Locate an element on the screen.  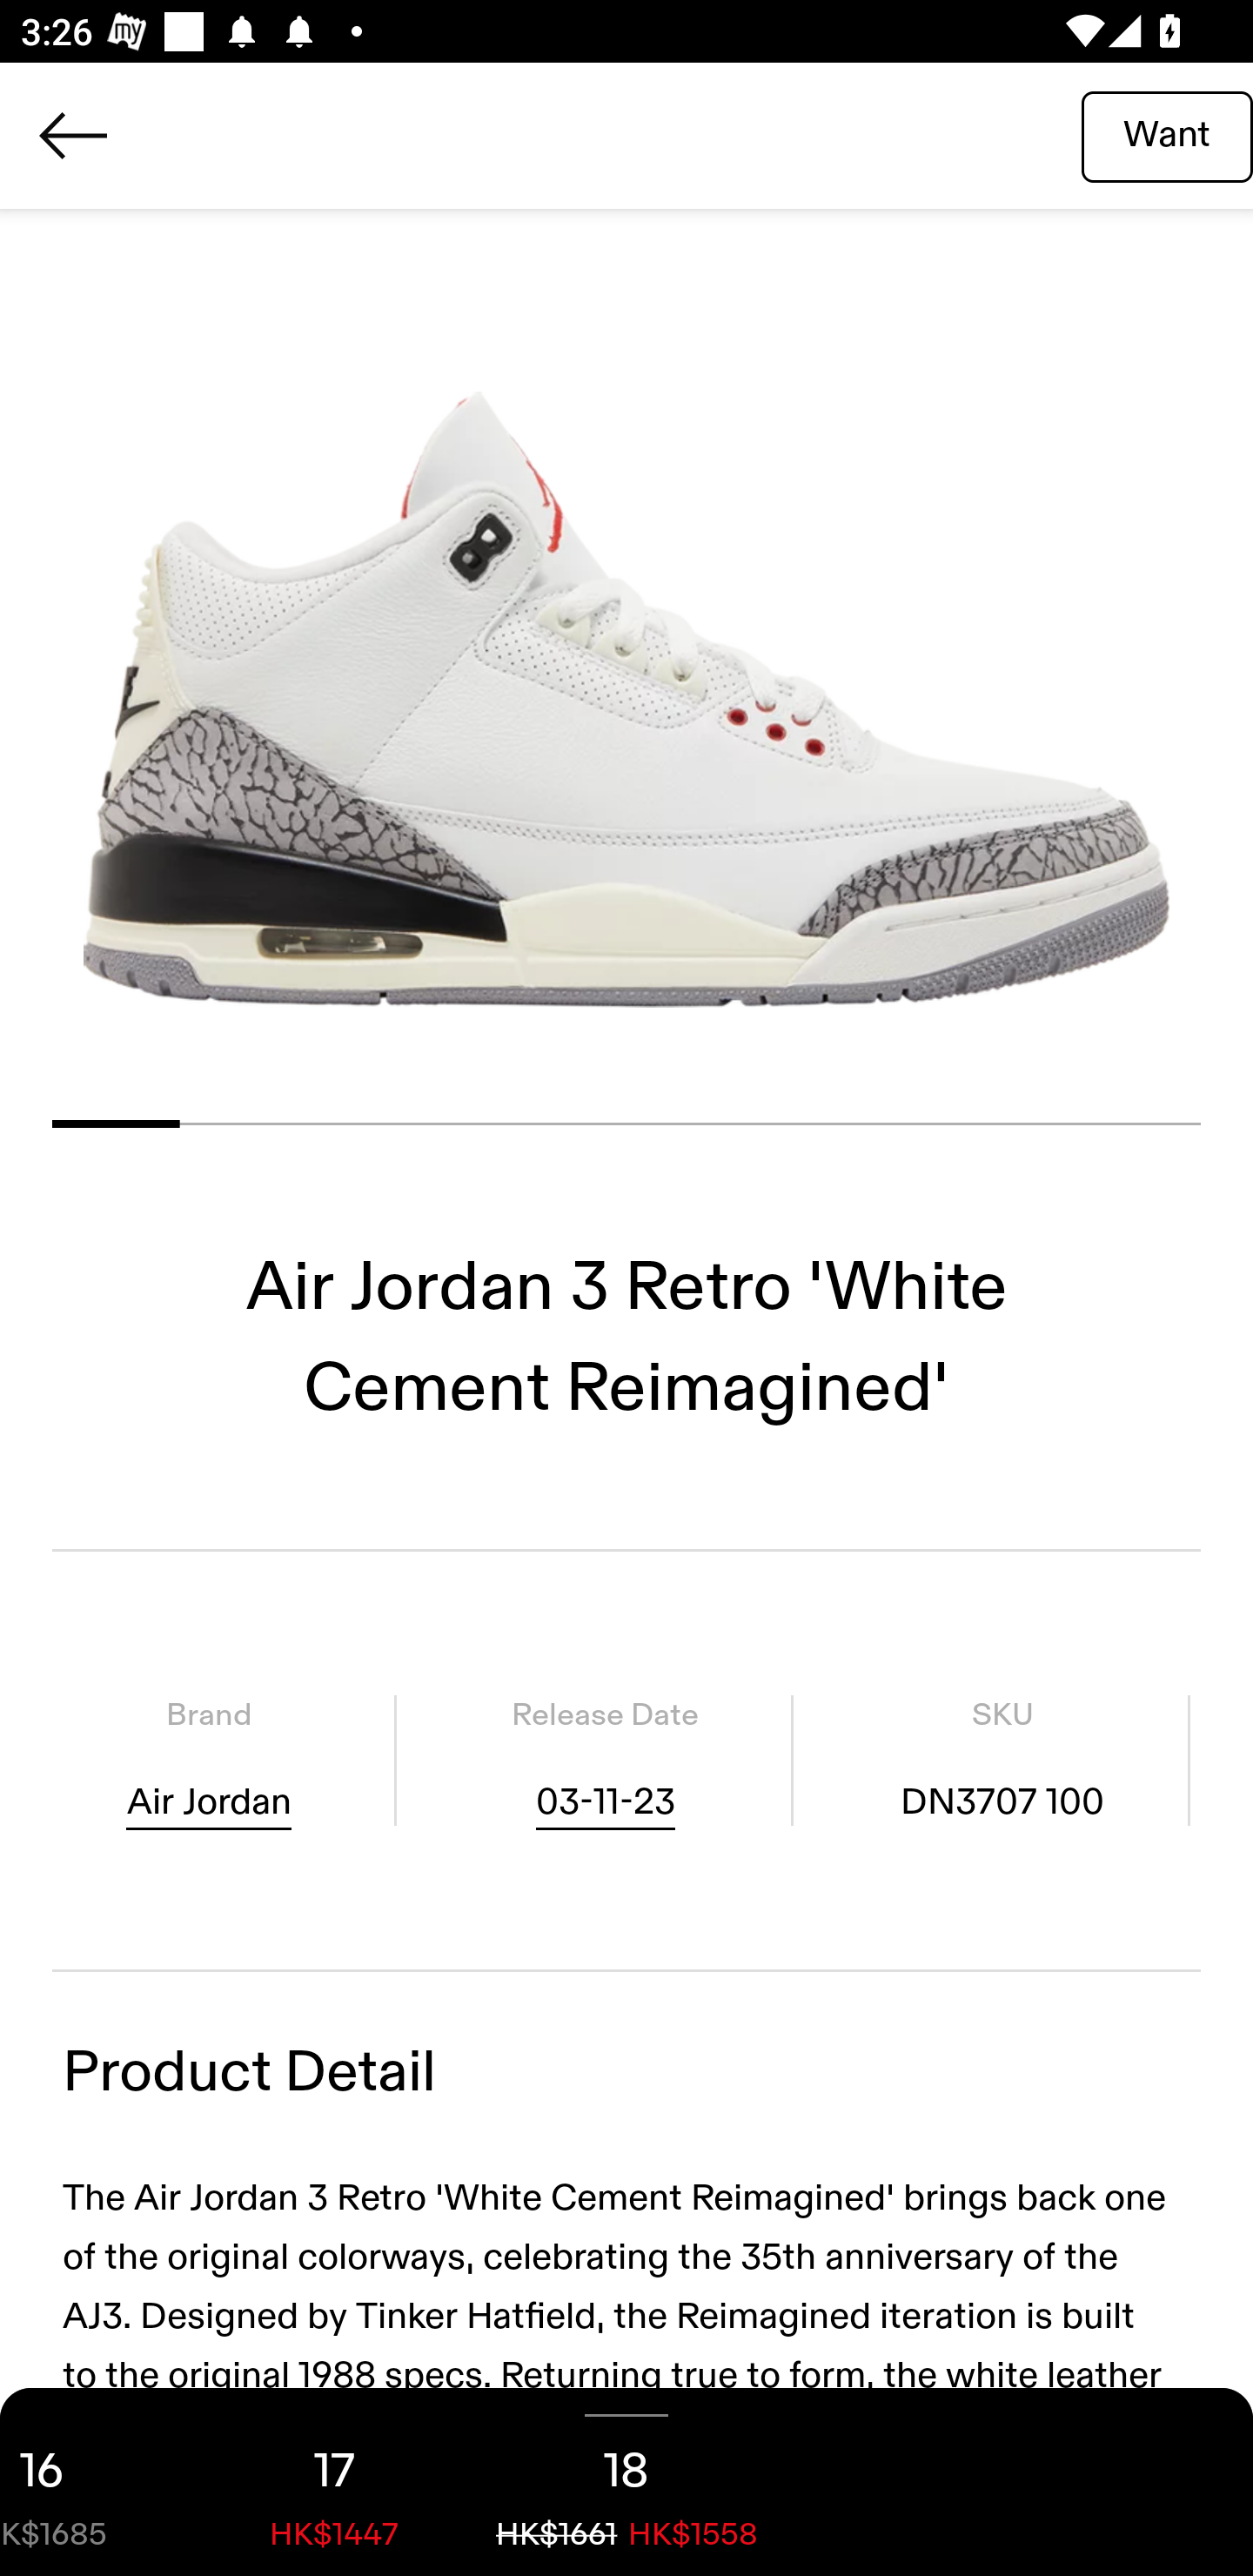
Want is located at coordinates (1167, 135).